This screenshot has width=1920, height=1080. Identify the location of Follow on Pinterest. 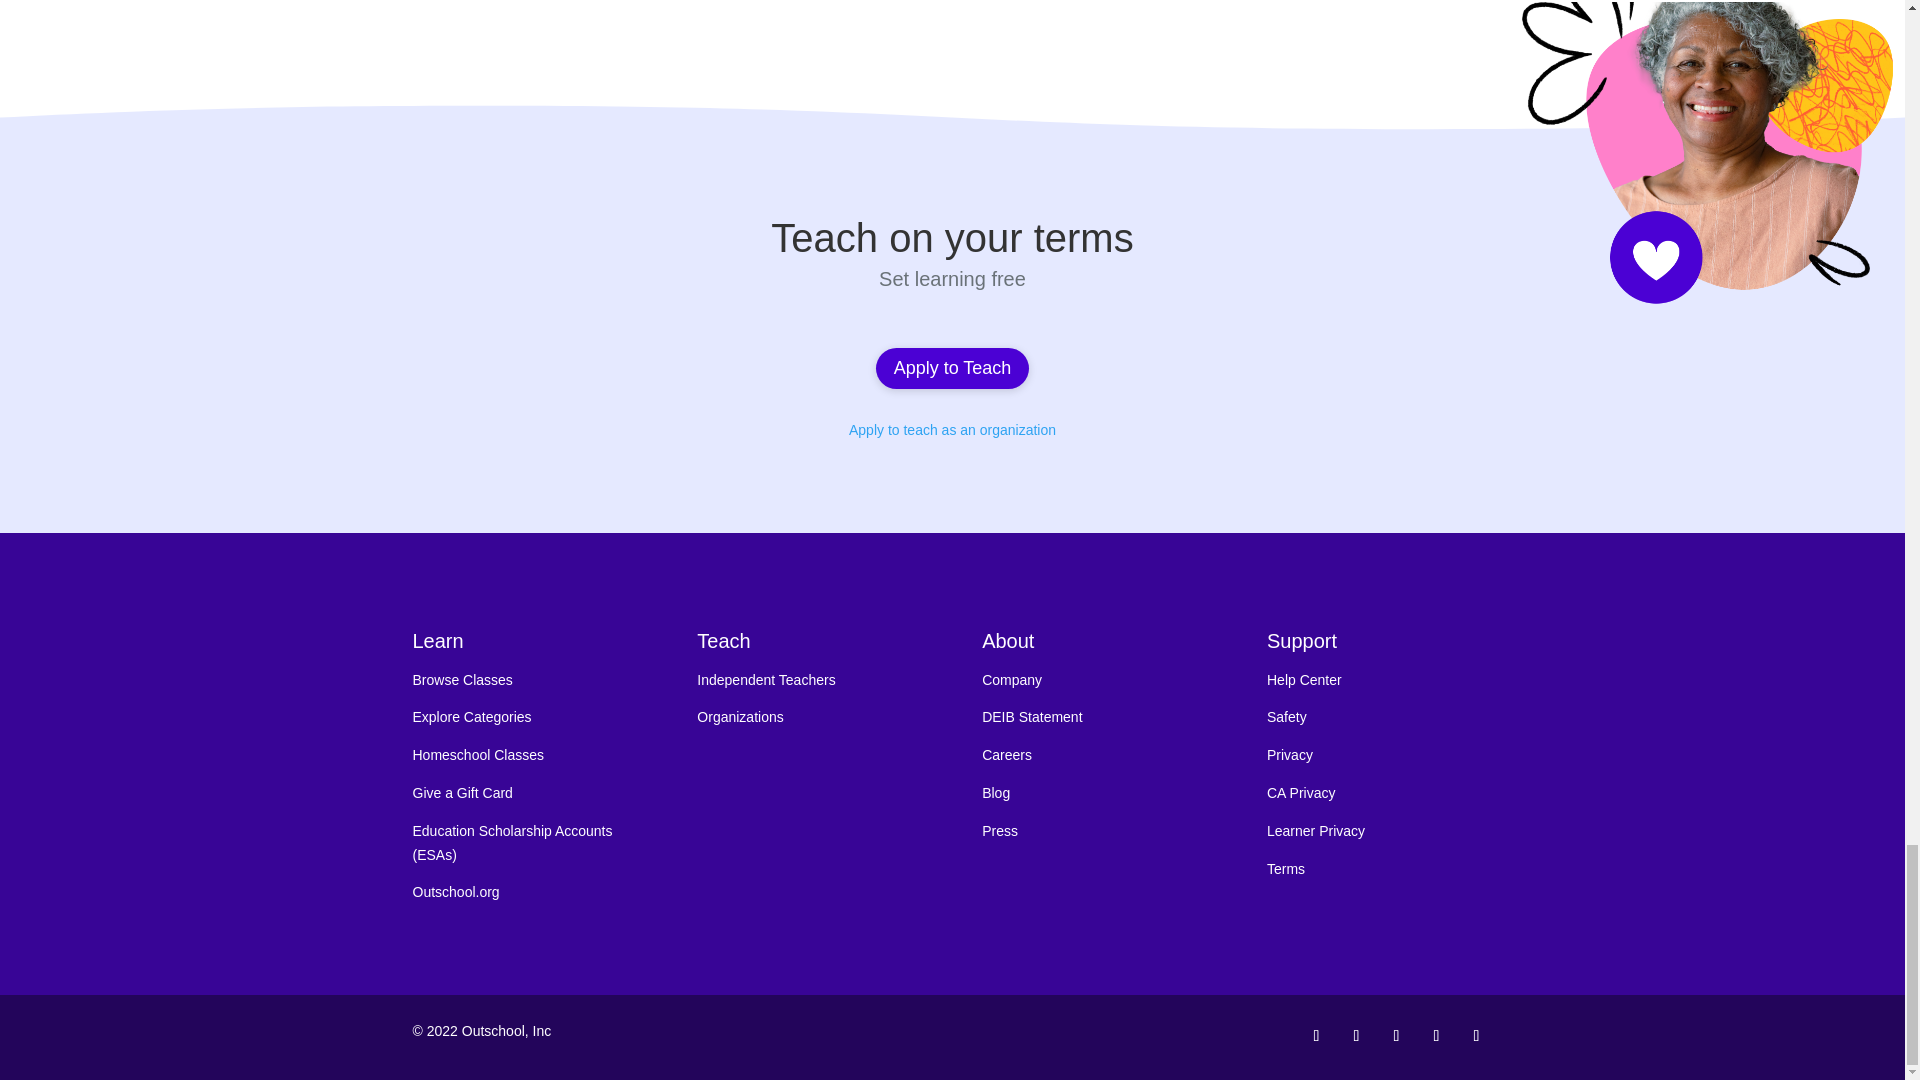
(1396, 1035).